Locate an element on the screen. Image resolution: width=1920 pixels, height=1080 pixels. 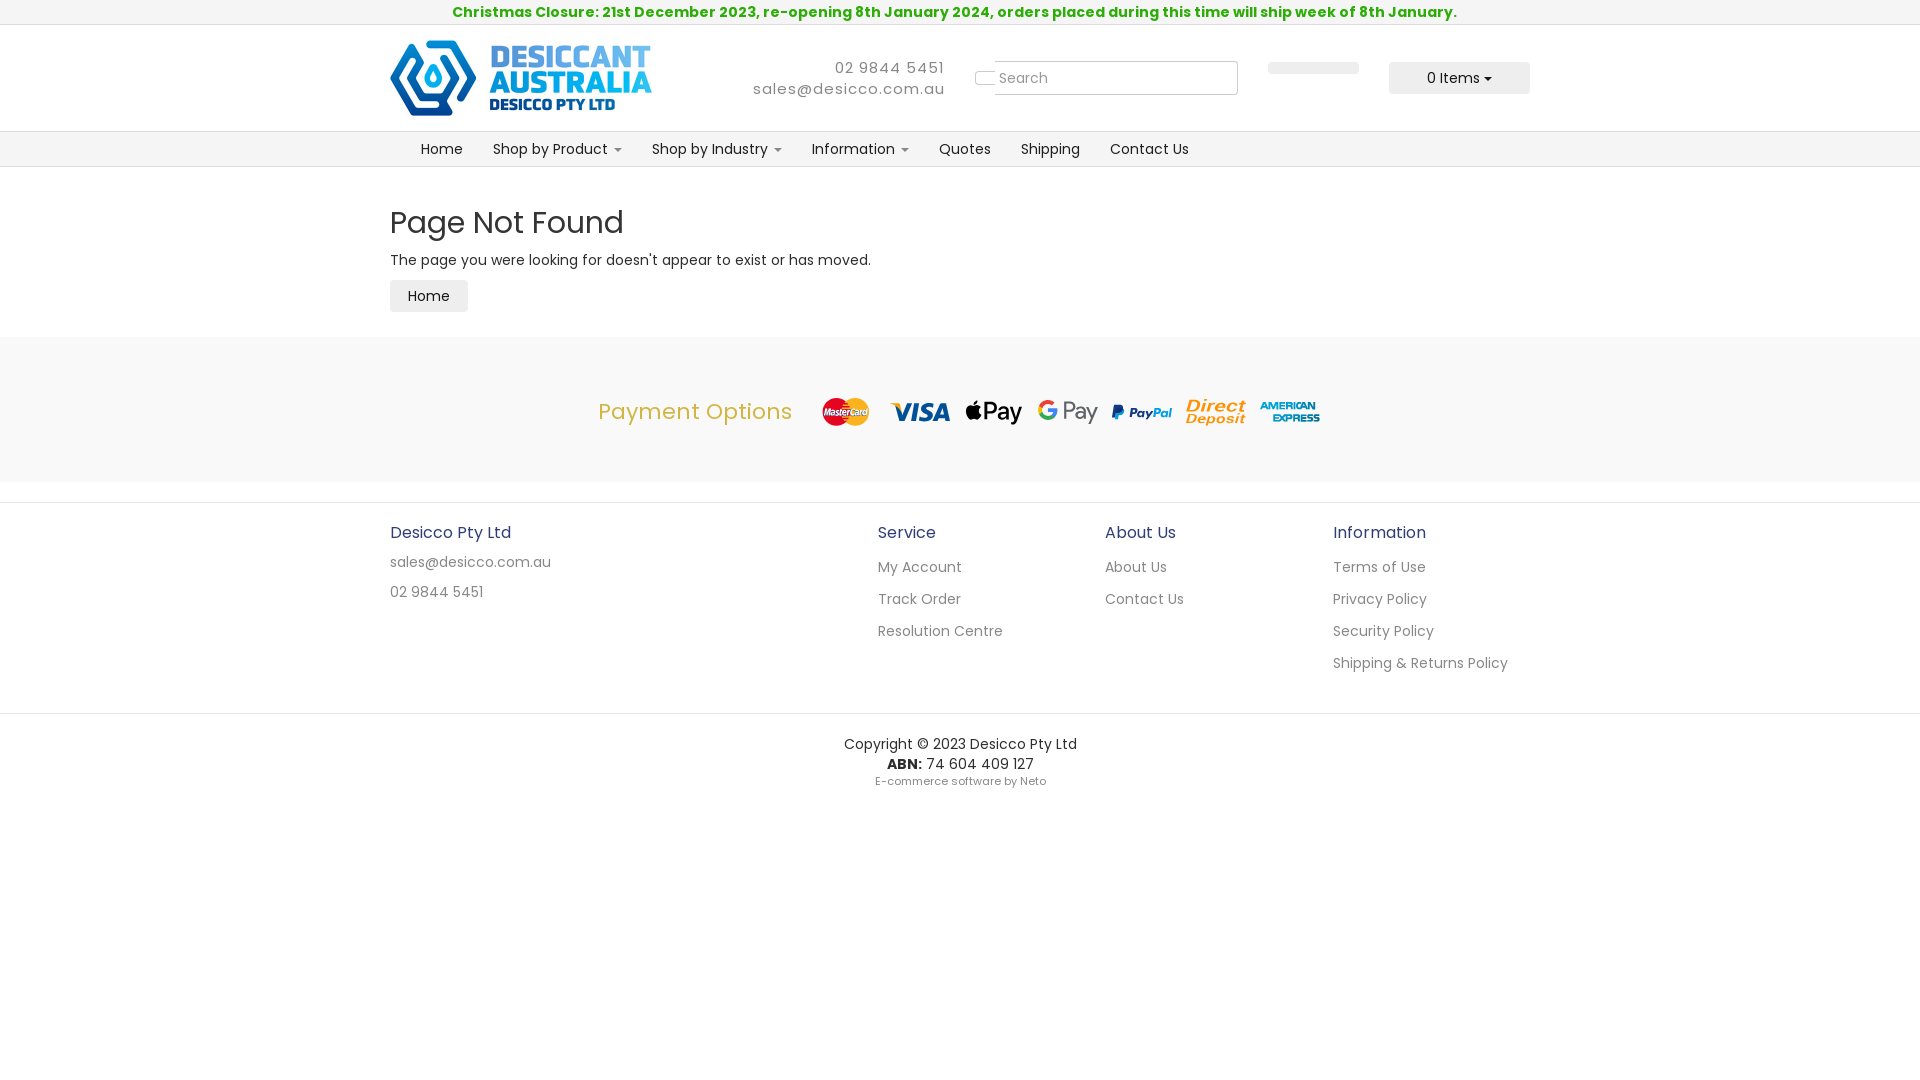
Information is located at coordinates (860, 149).